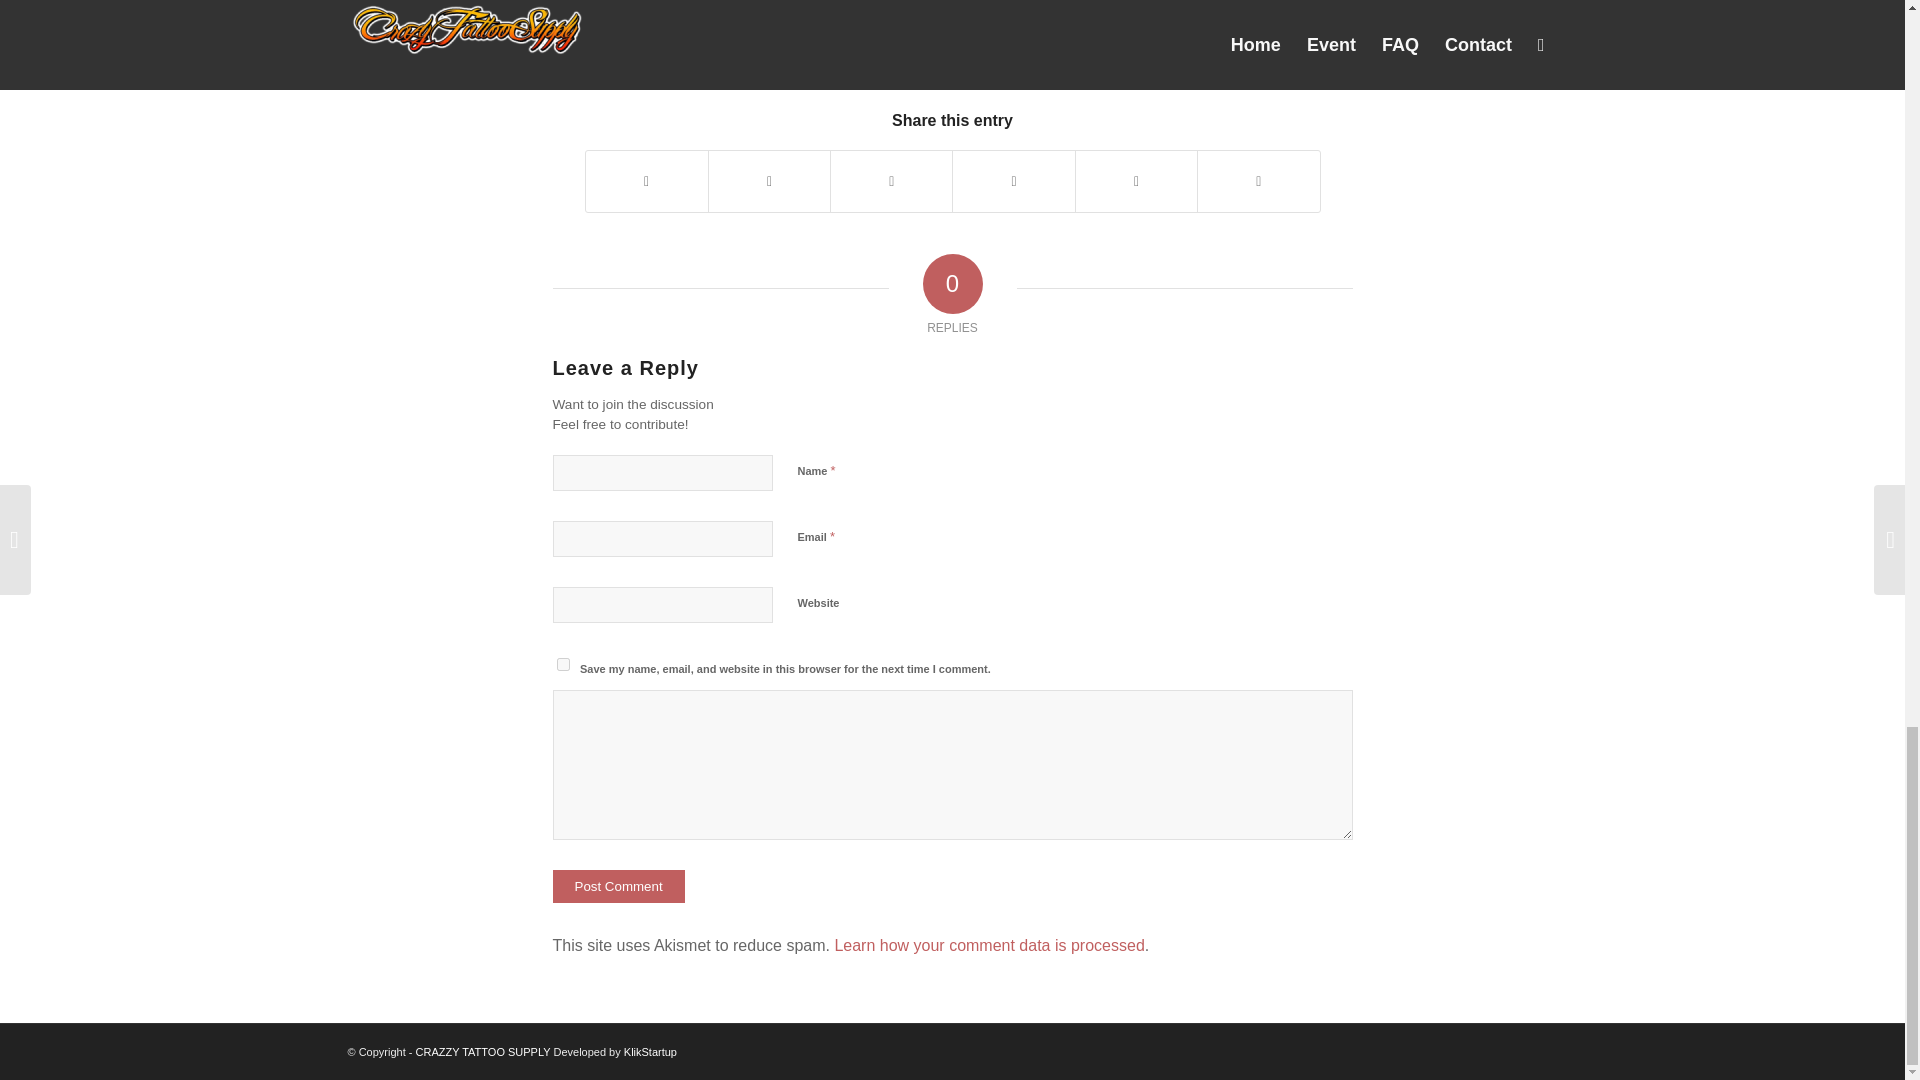  Describe the element at coordinates (877, 46) in the screenshot. I see `0 COMMENTS` at that location.